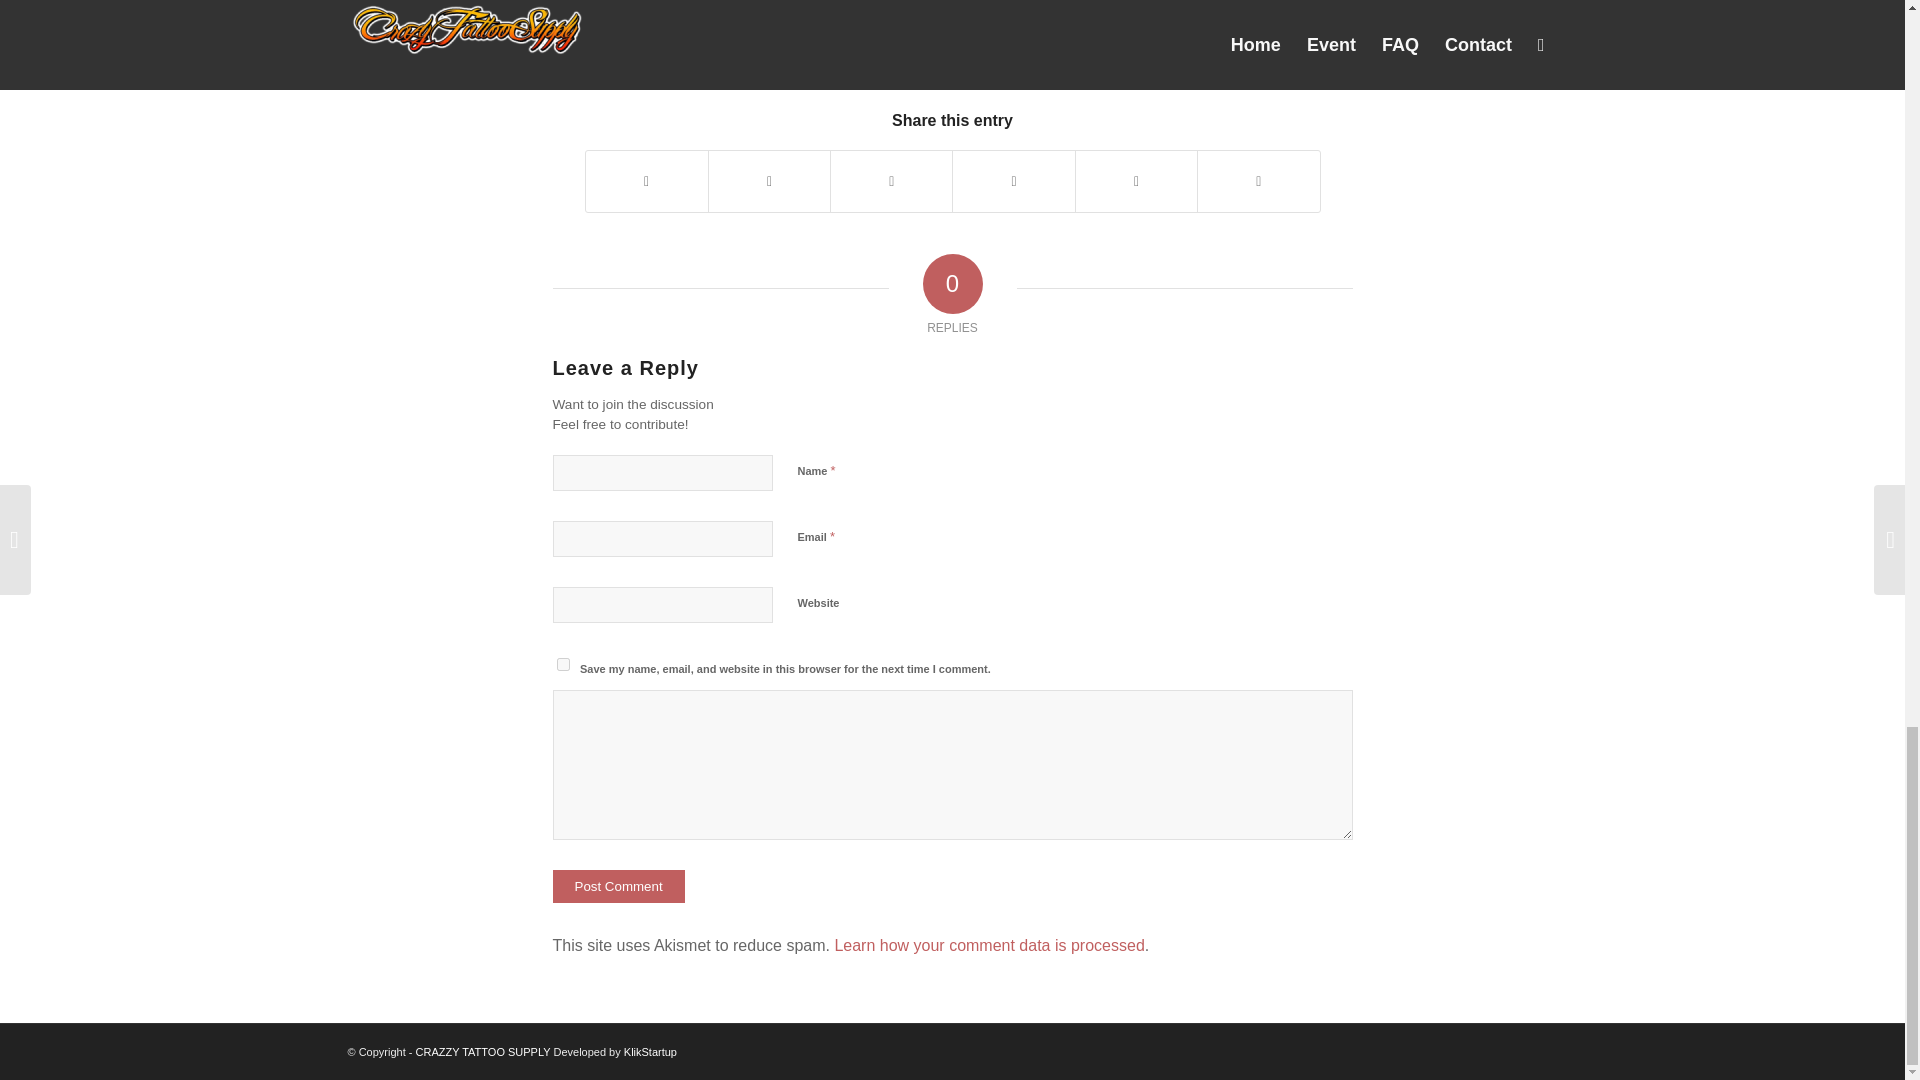  Describe the element at coordinates (877, 46) in the screenshot. I see `0 COMMENTS` at that location.